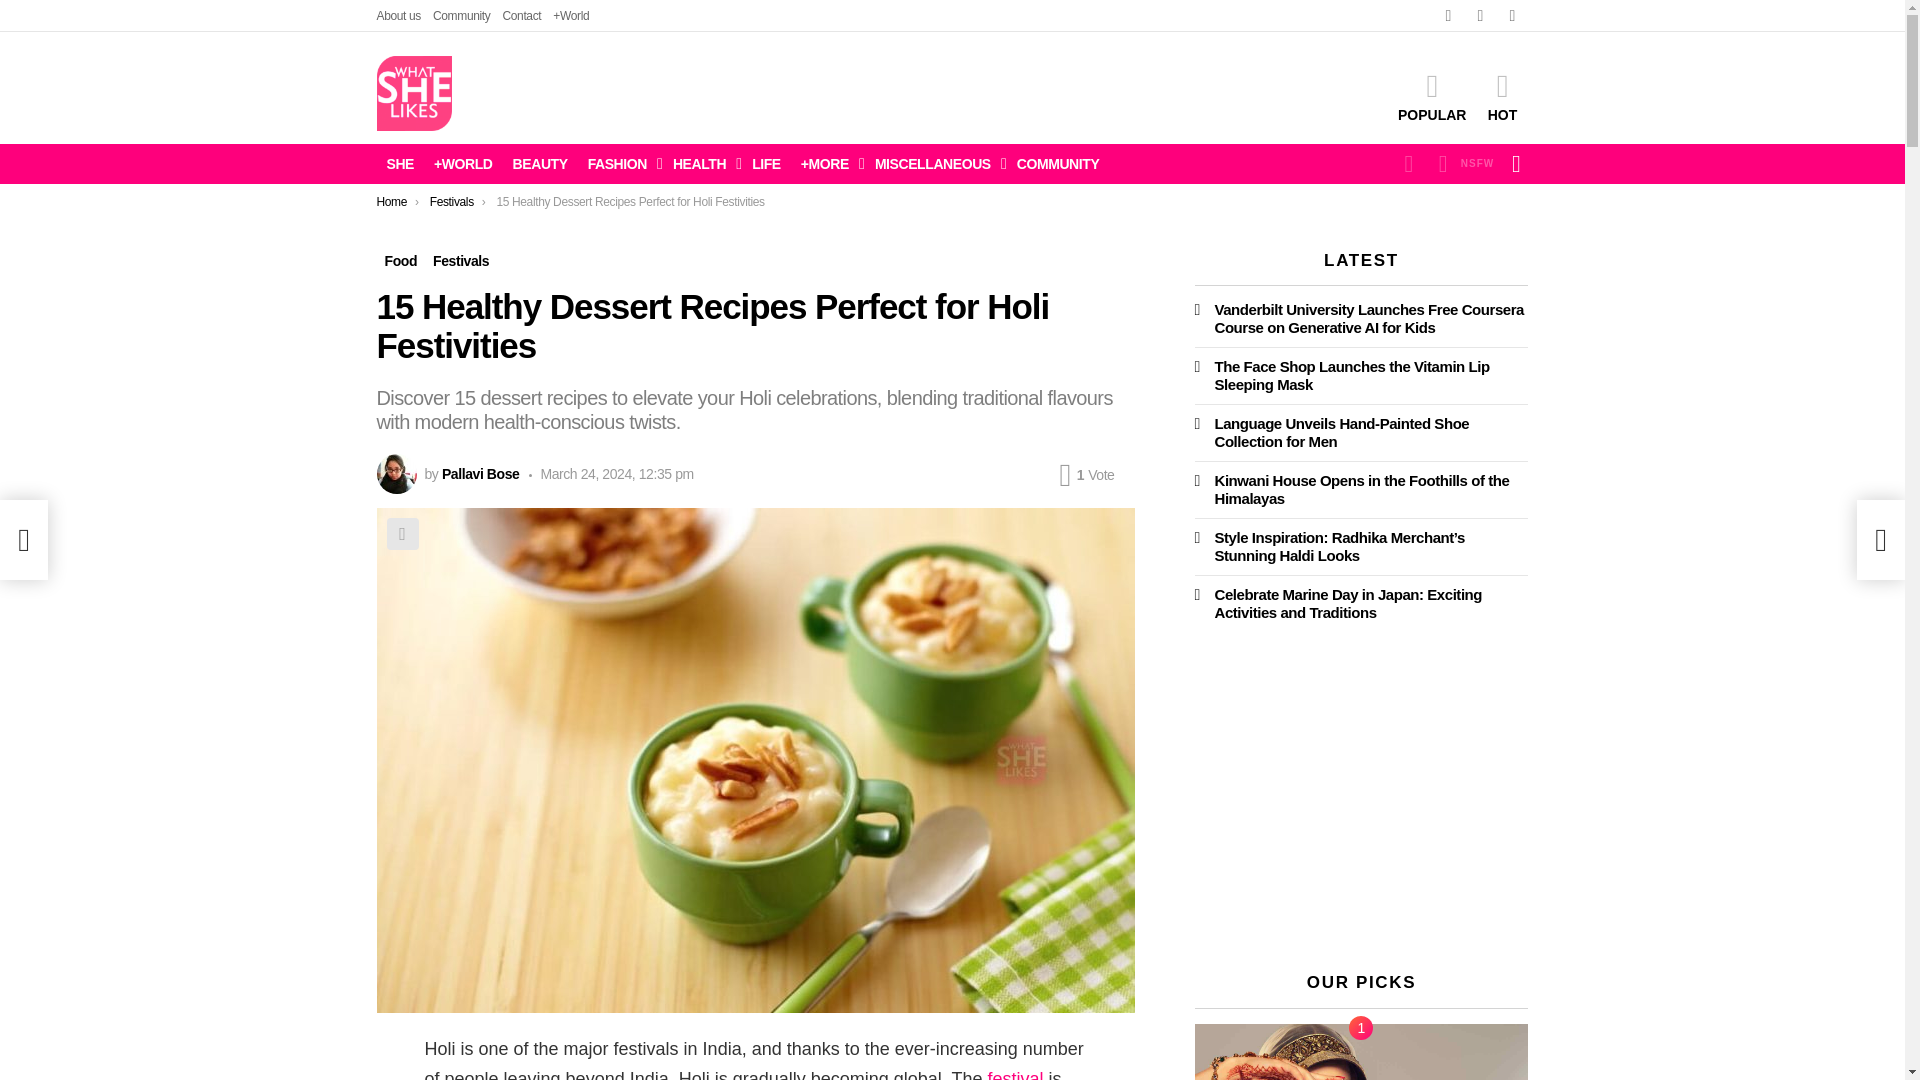 The height and width of the screenshot is (1080, 1920). What do you see at coordinates (461, 16) in the screenshot?
I see `Community` at bounding box center [461, 16].